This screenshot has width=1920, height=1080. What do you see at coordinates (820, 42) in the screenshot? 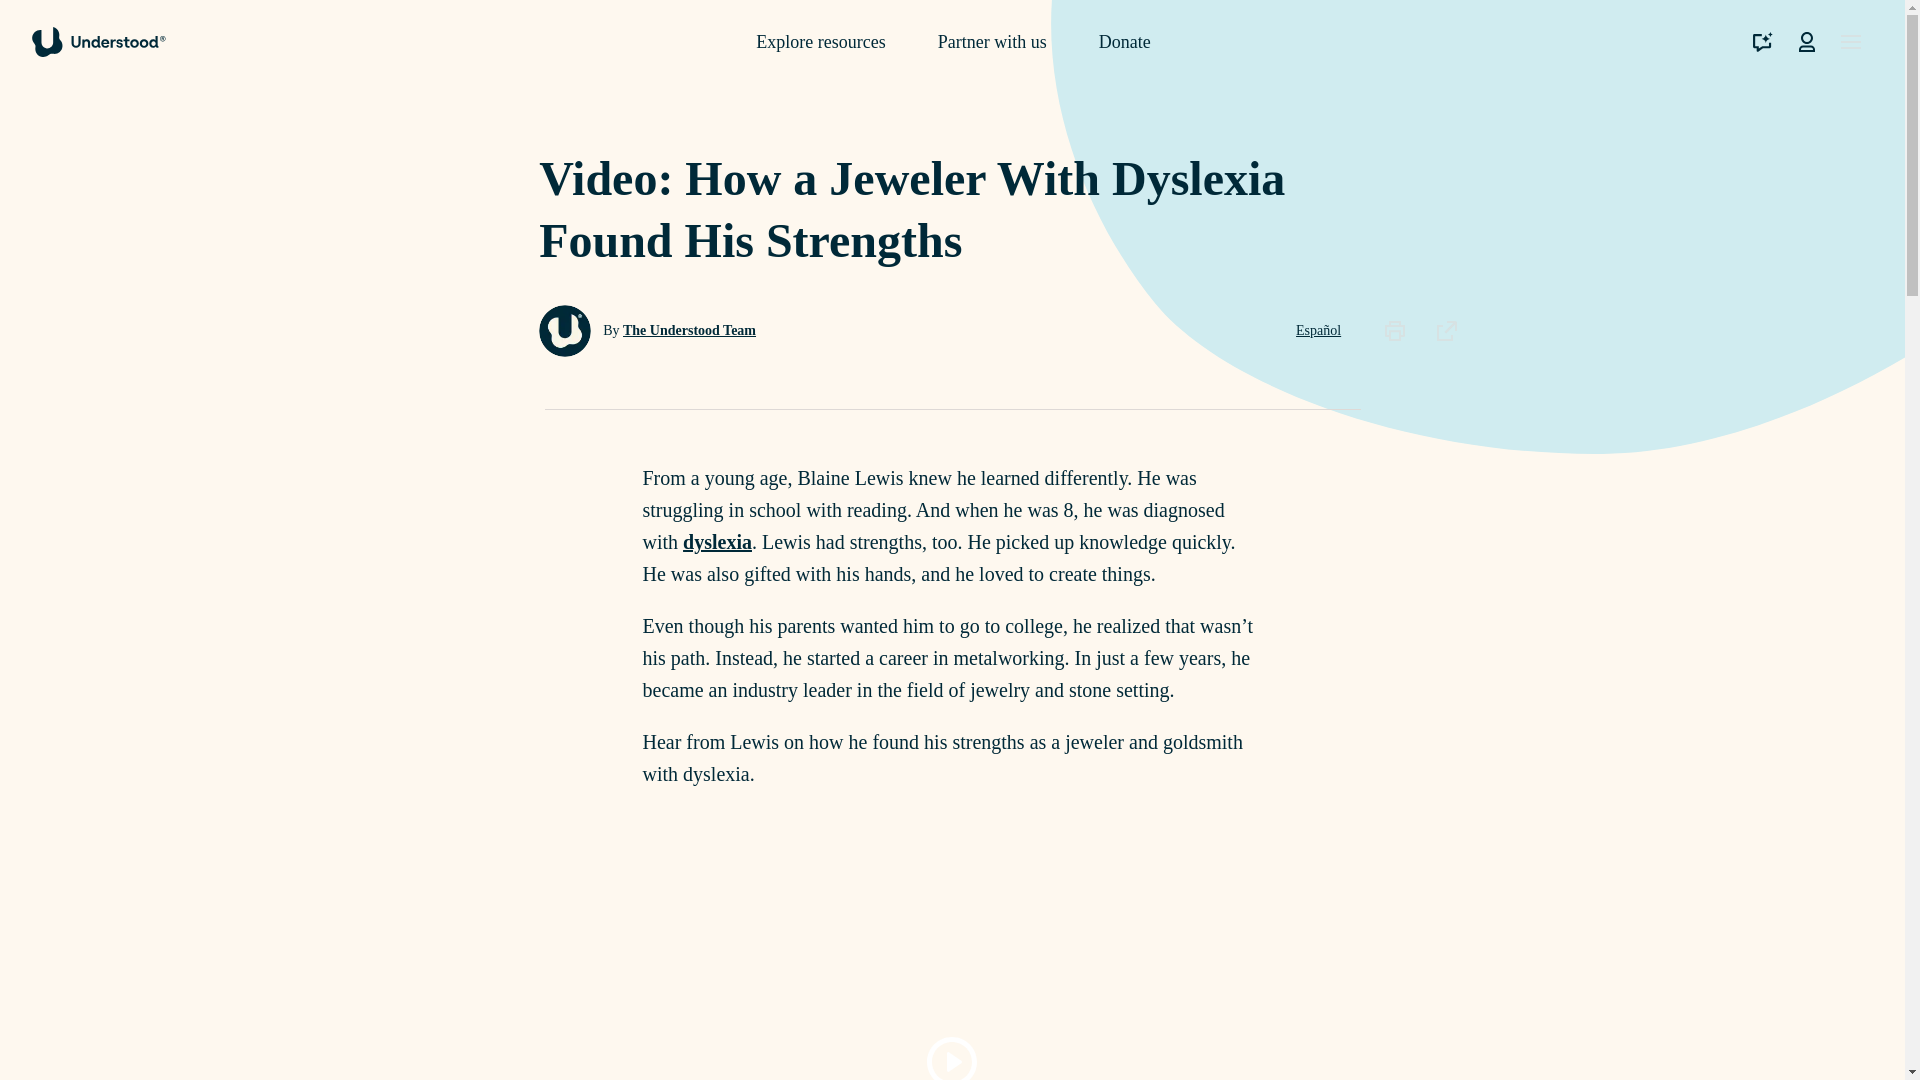
I see `Explore resources` at bounding box center [820, 42].